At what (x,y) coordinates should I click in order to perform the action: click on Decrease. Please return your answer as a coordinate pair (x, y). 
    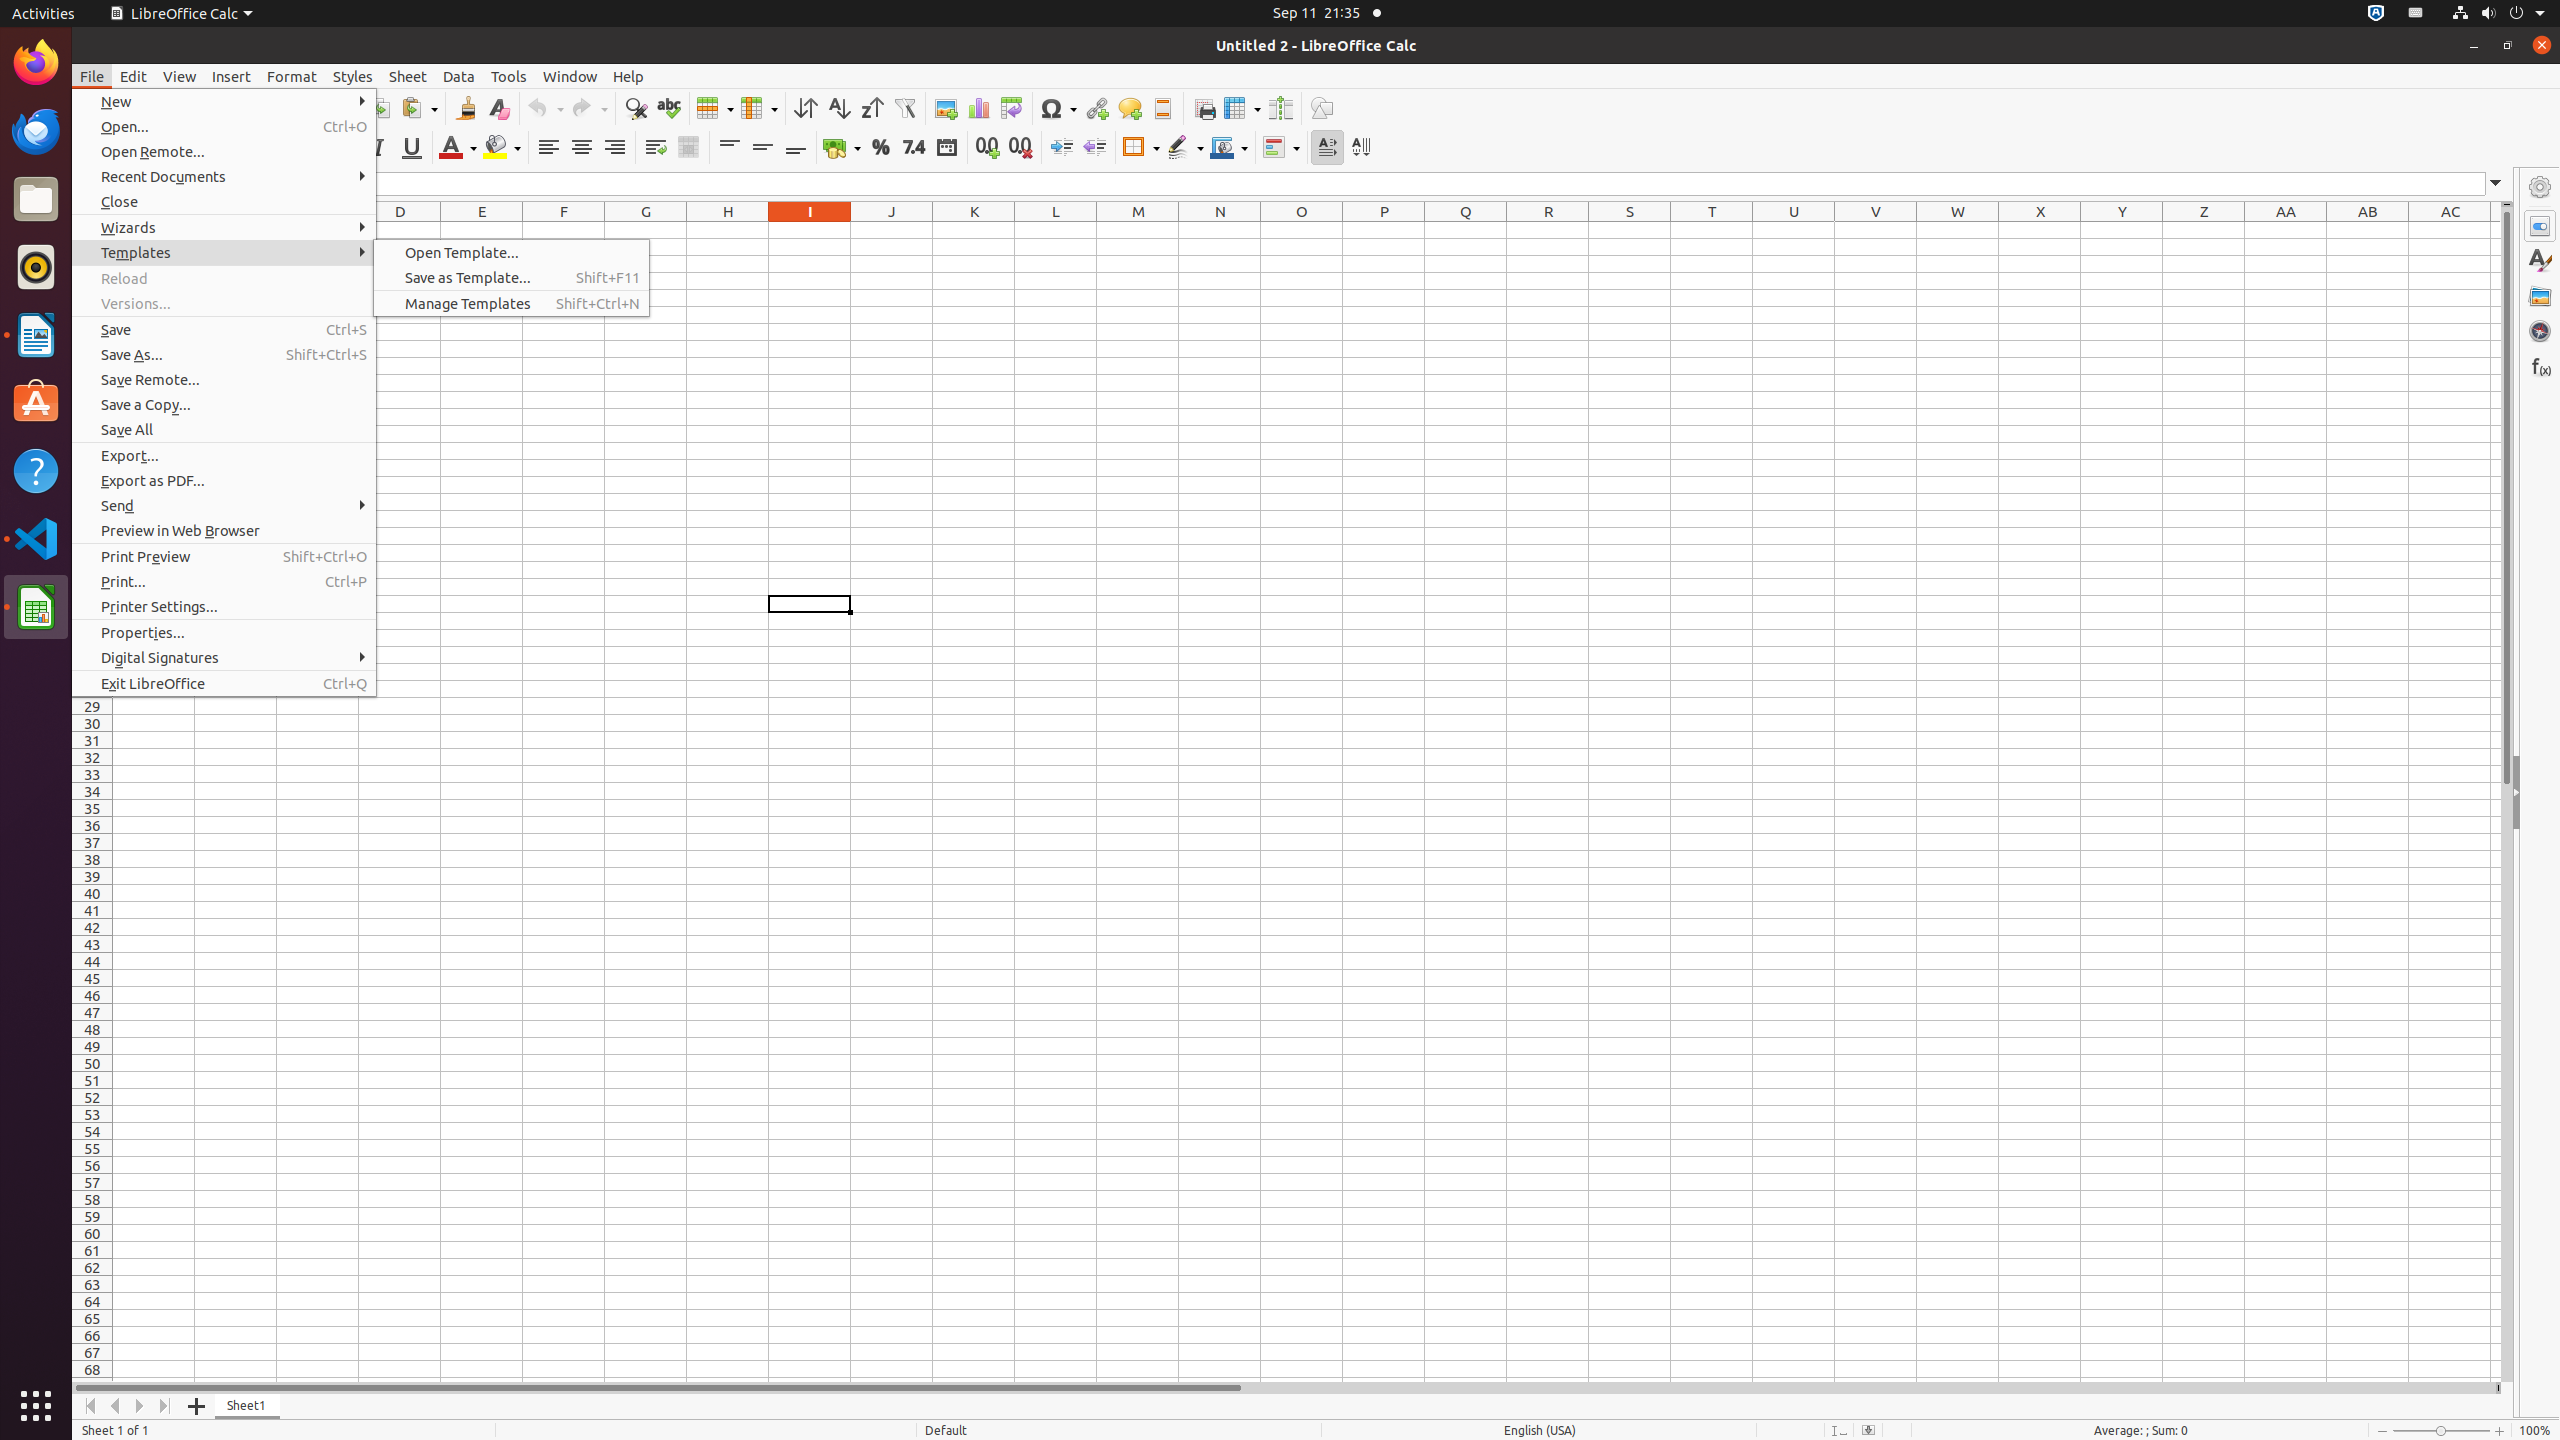
    Looking at the image, I should click on (1094, 148).